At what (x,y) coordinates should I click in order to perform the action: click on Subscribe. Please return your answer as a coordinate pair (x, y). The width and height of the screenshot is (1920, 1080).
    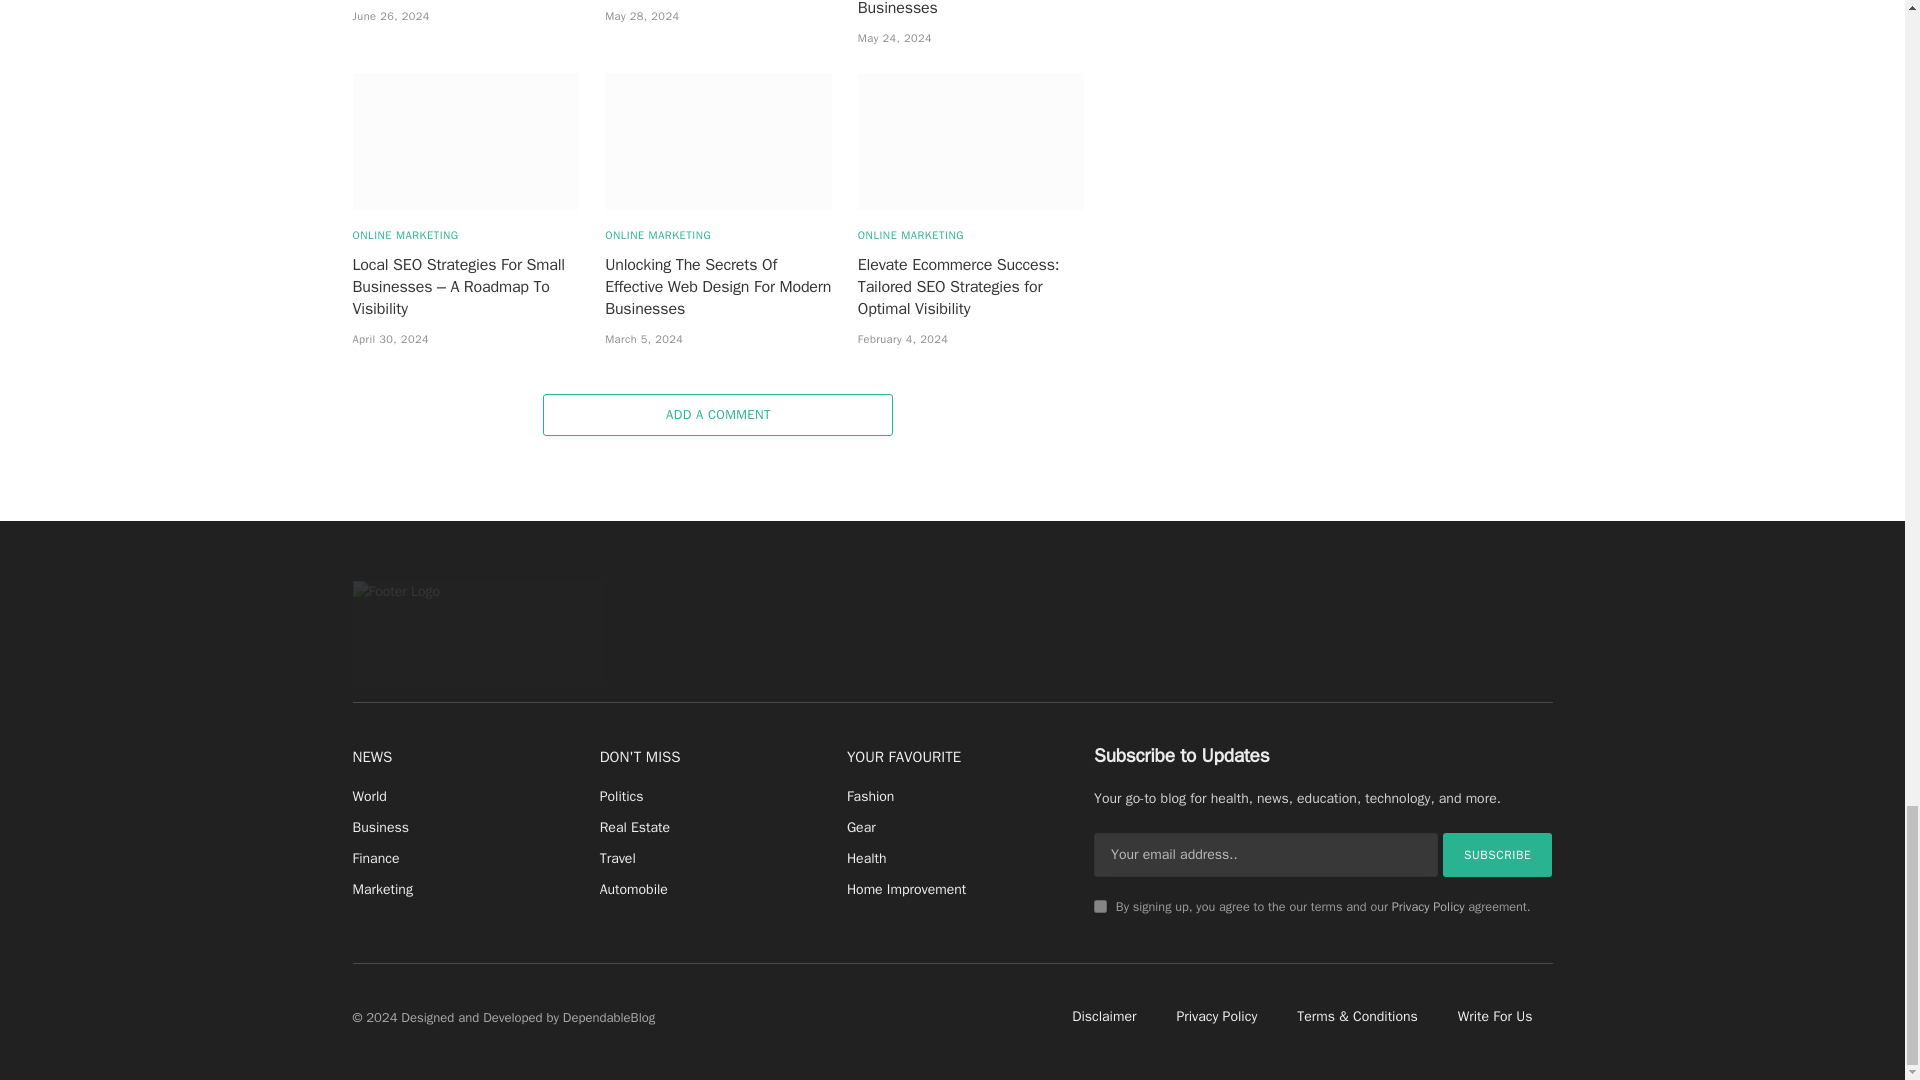
    Looking at the image, I should click on (1498, 854).